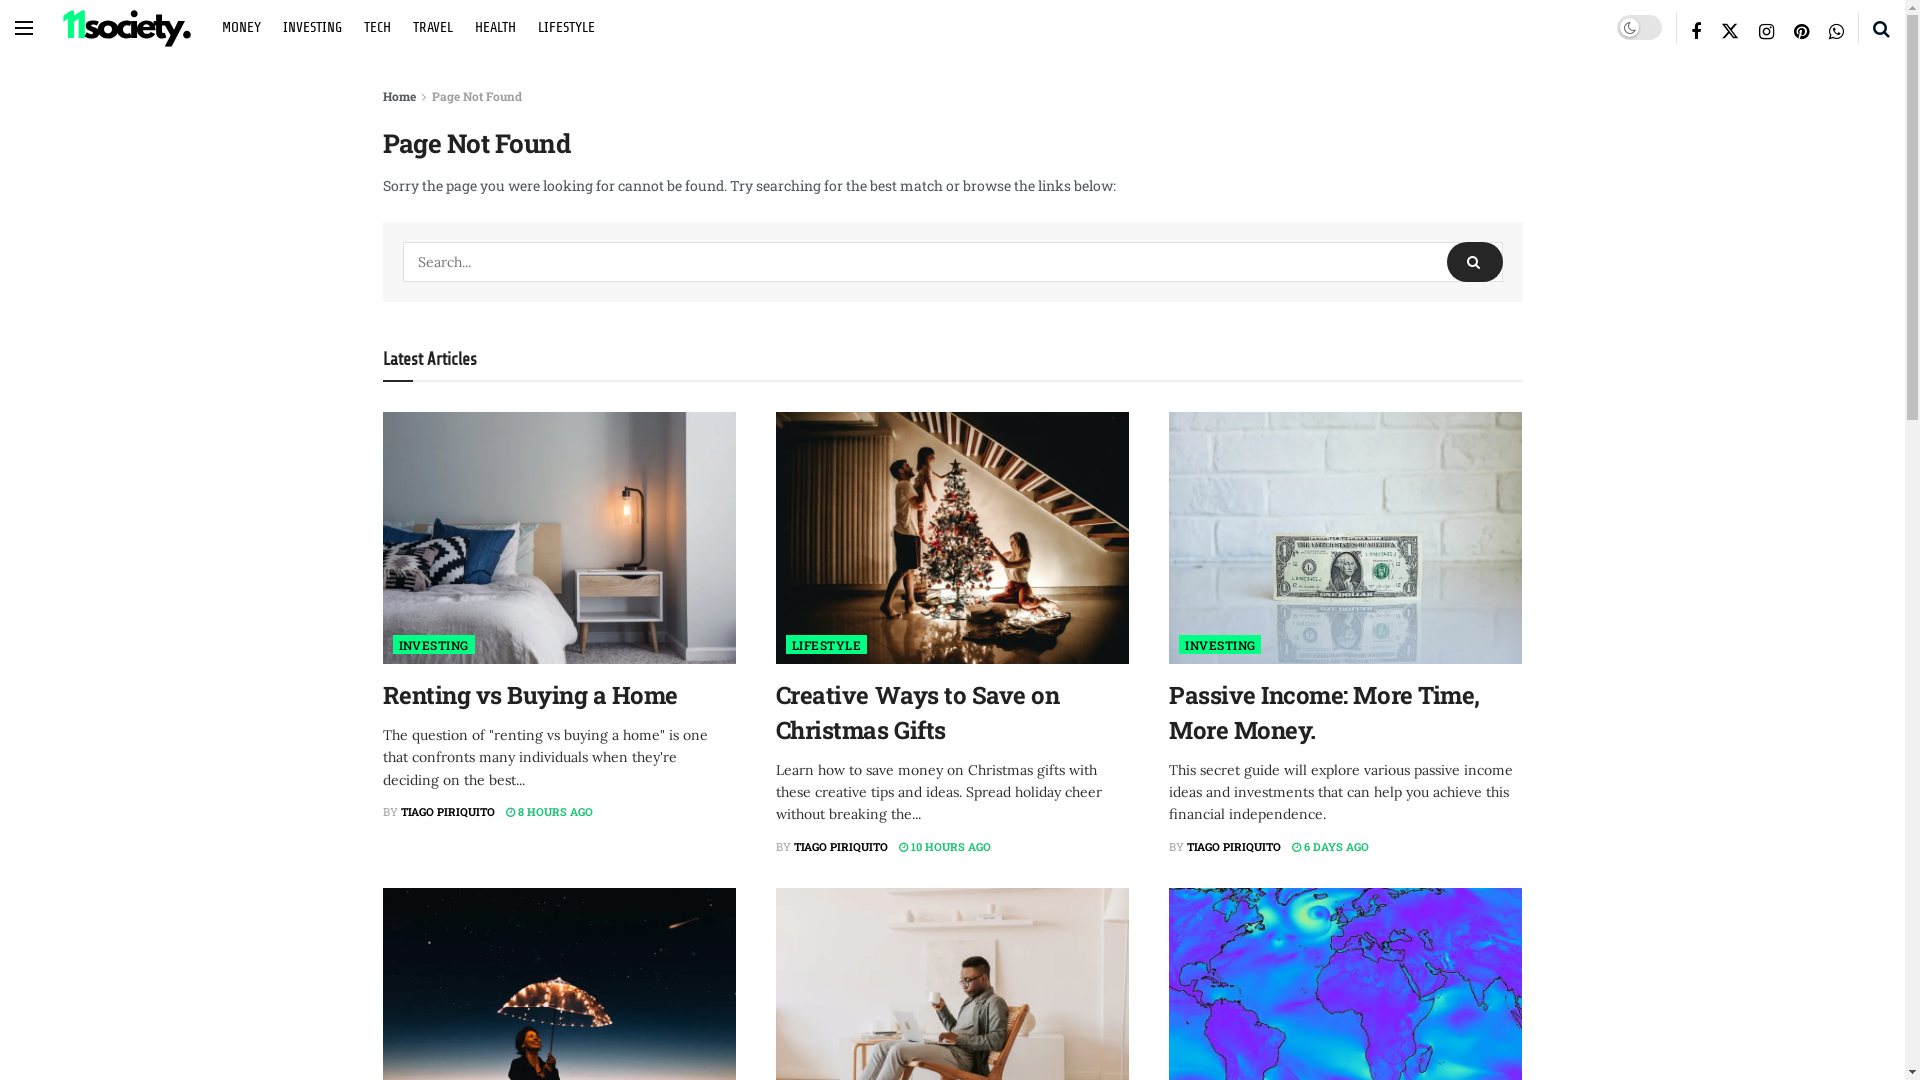 Image resolution: width=1920 pixels, height=1080 pixels. What do you see at coordinates (312, 27) in the screenshot?
I see `INVESTING` at bounding box center [312, 27].